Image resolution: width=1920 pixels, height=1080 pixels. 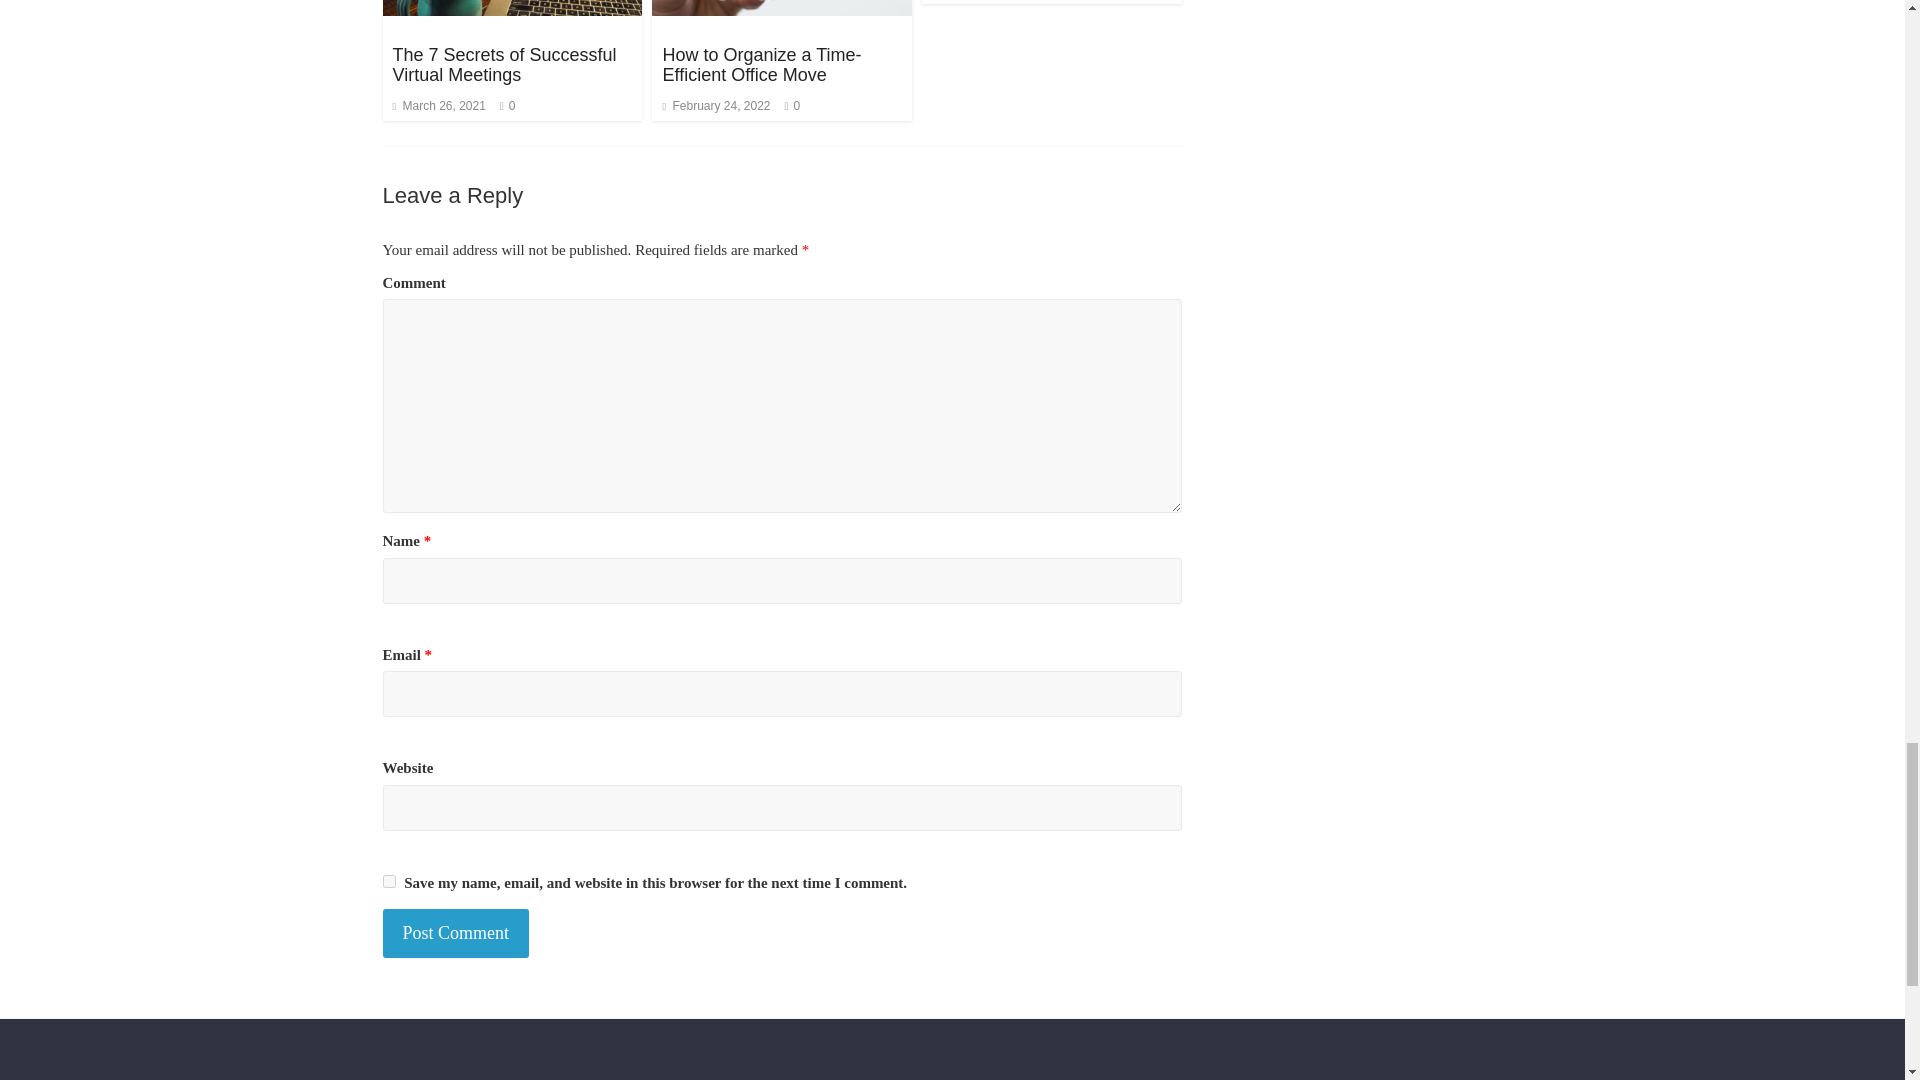 I want to click on yes, so click(x=388, y=880).